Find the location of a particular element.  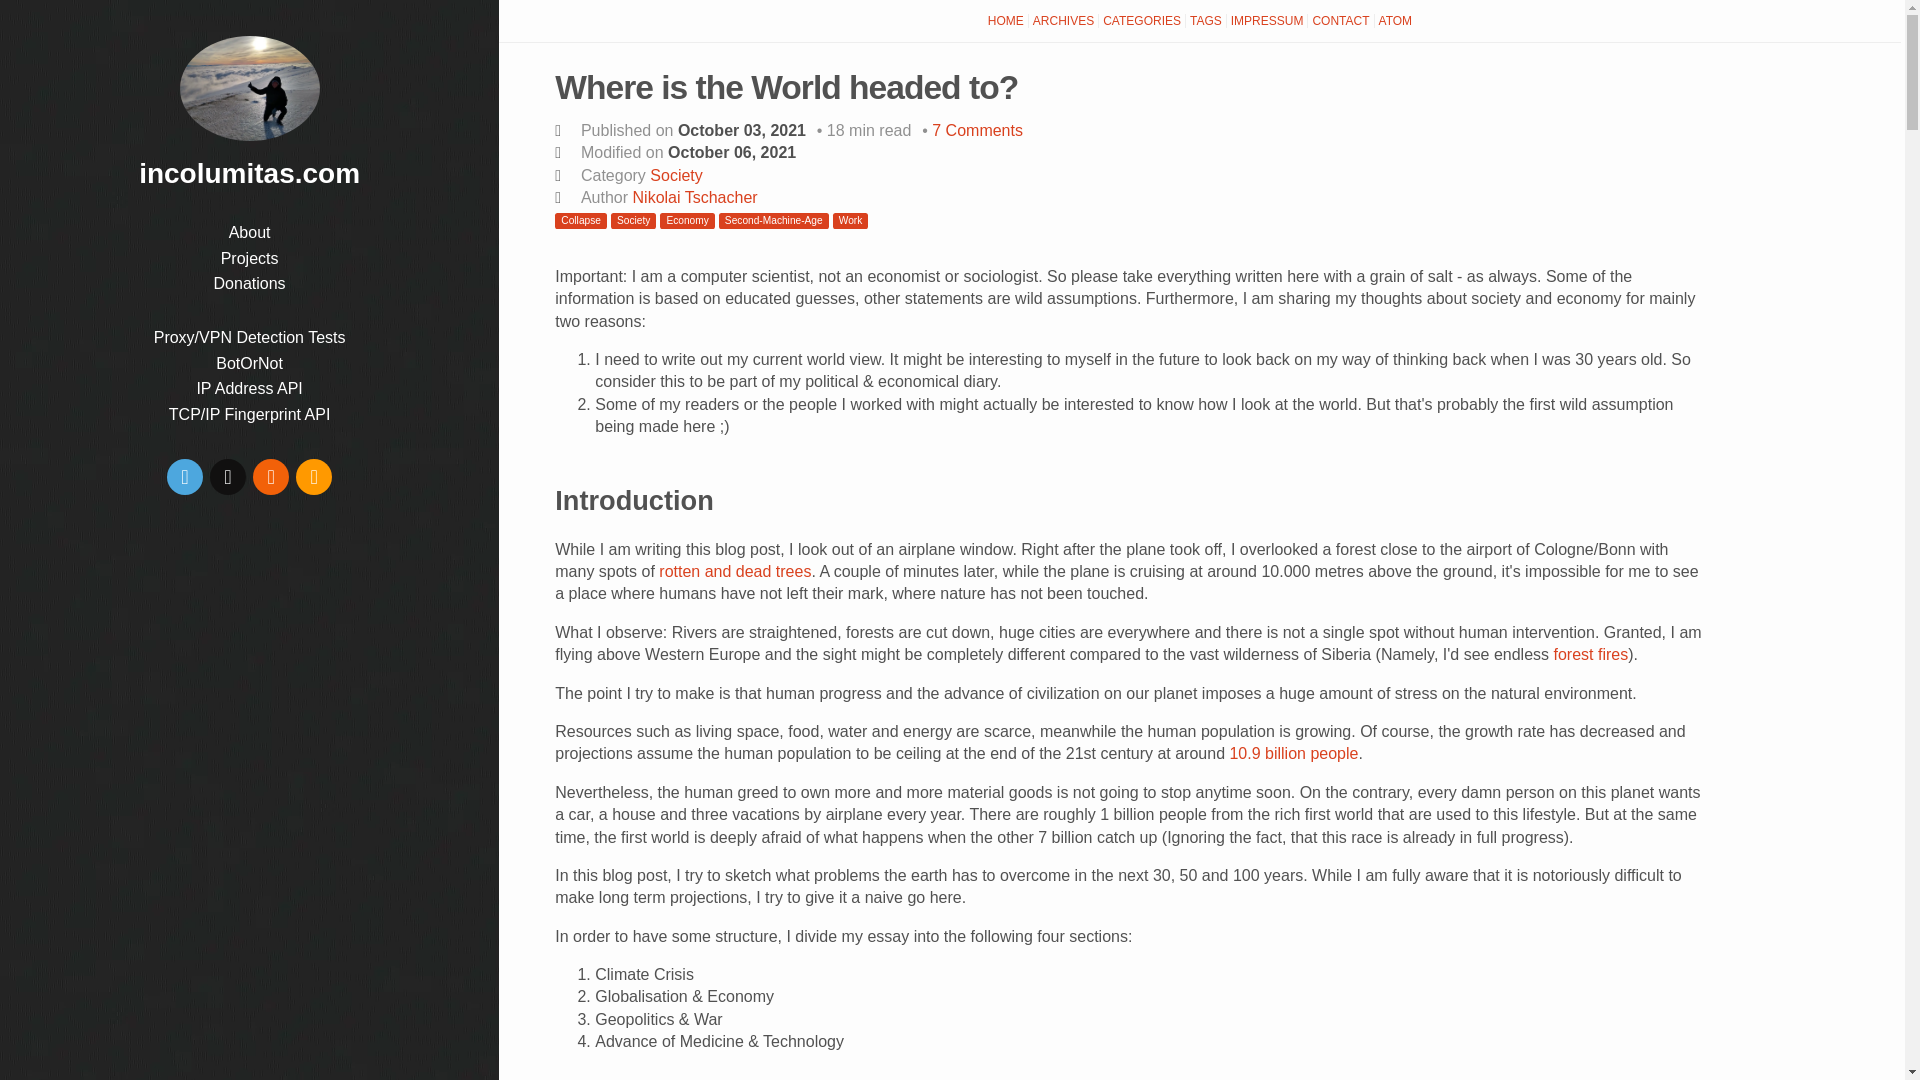

forest fires is located at coordinates (1590, 654).